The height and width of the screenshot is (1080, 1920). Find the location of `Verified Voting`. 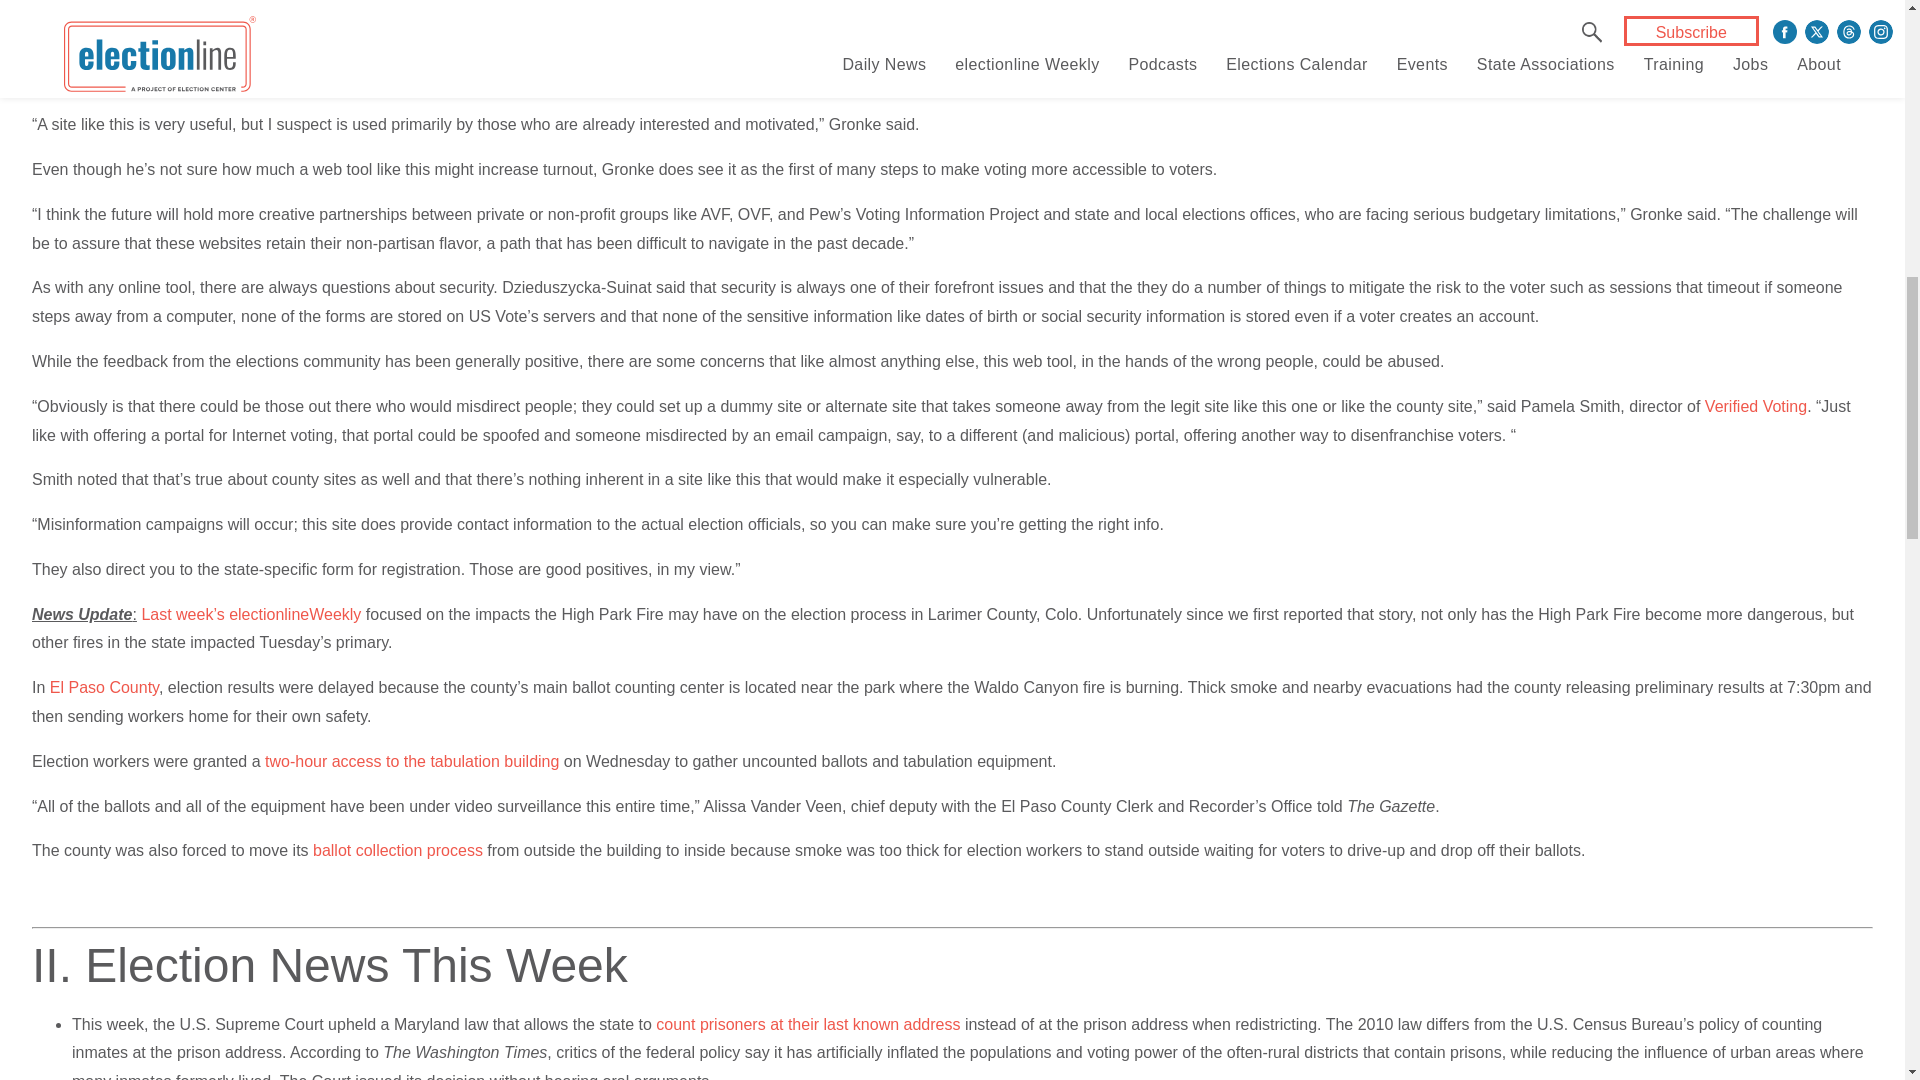

Verified Voting is located at coordinates (1755, 406).